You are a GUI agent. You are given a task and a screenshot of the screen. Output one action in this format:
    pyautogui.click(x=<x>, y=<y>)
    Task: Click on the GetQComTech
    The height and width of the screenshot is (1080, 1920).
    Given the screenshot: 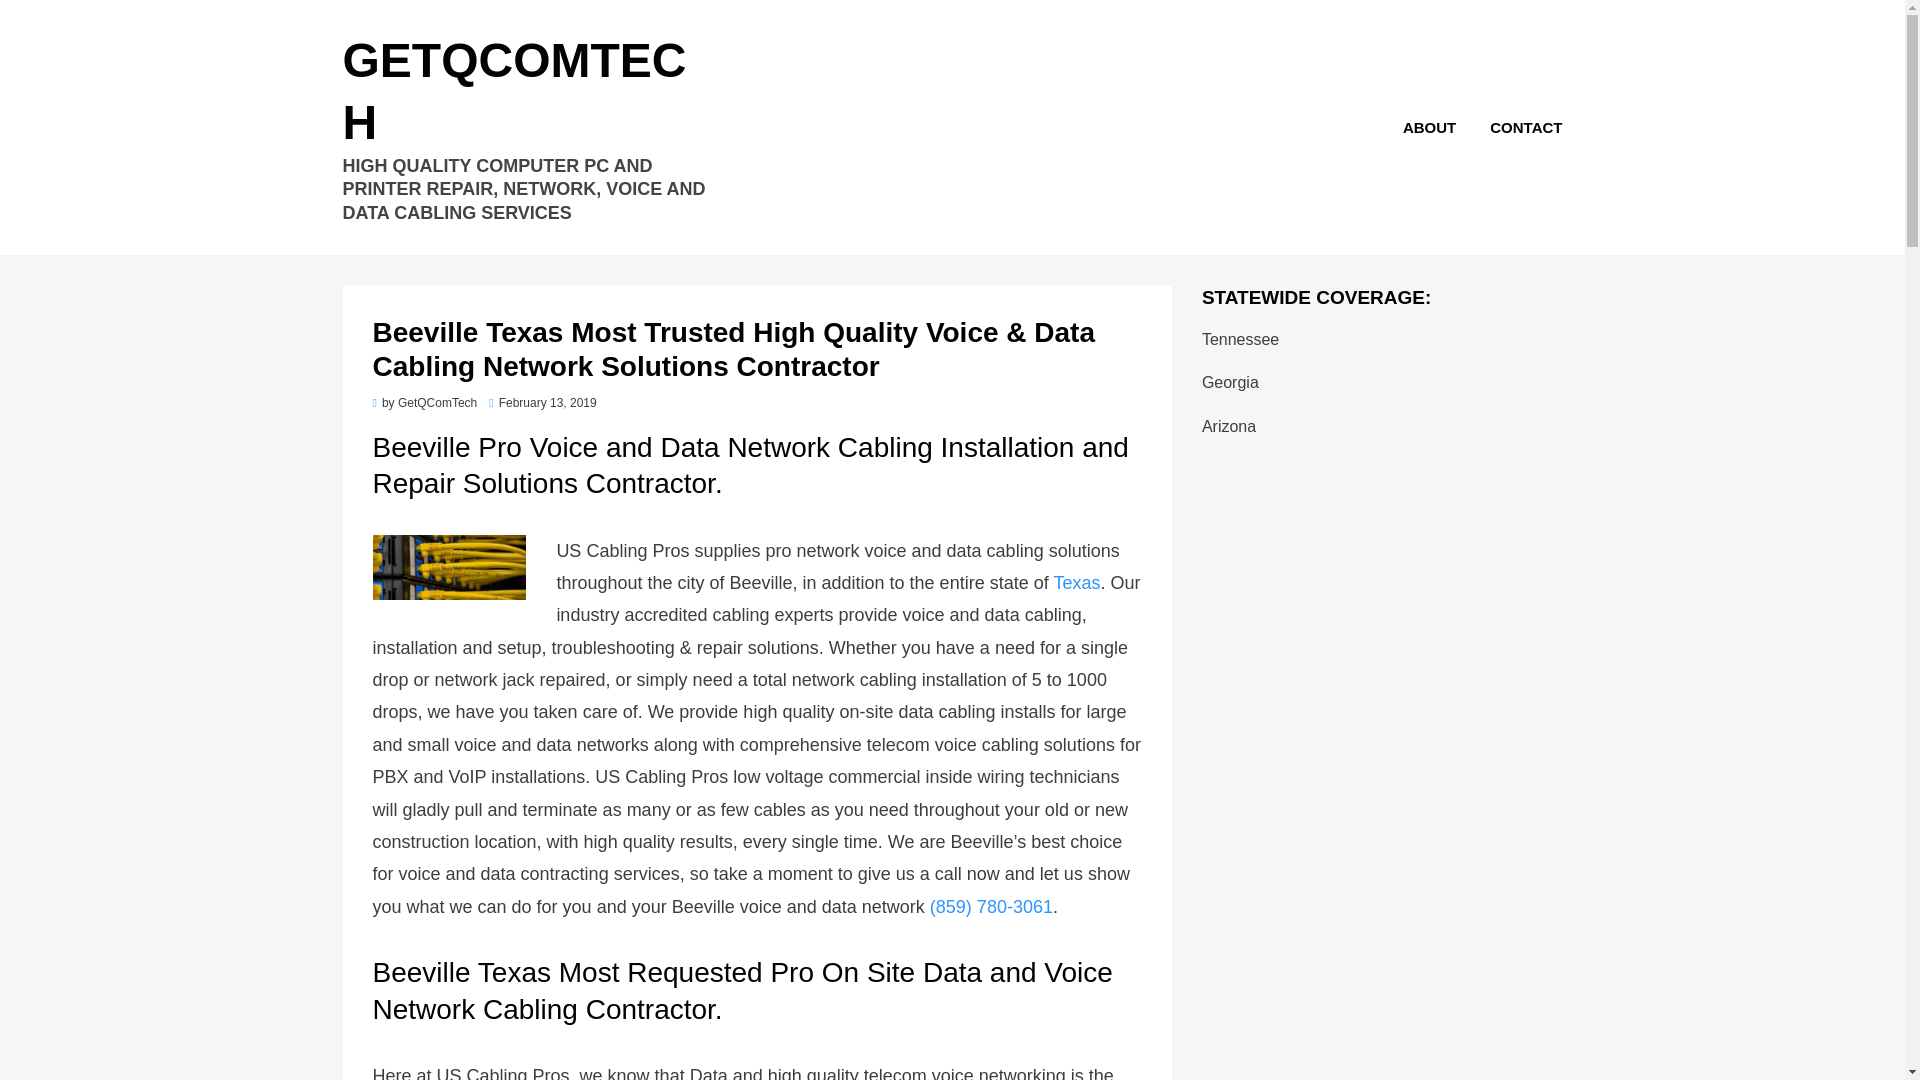 What is the action you would take?
    pyautogui.click(x=436, y=403)
    